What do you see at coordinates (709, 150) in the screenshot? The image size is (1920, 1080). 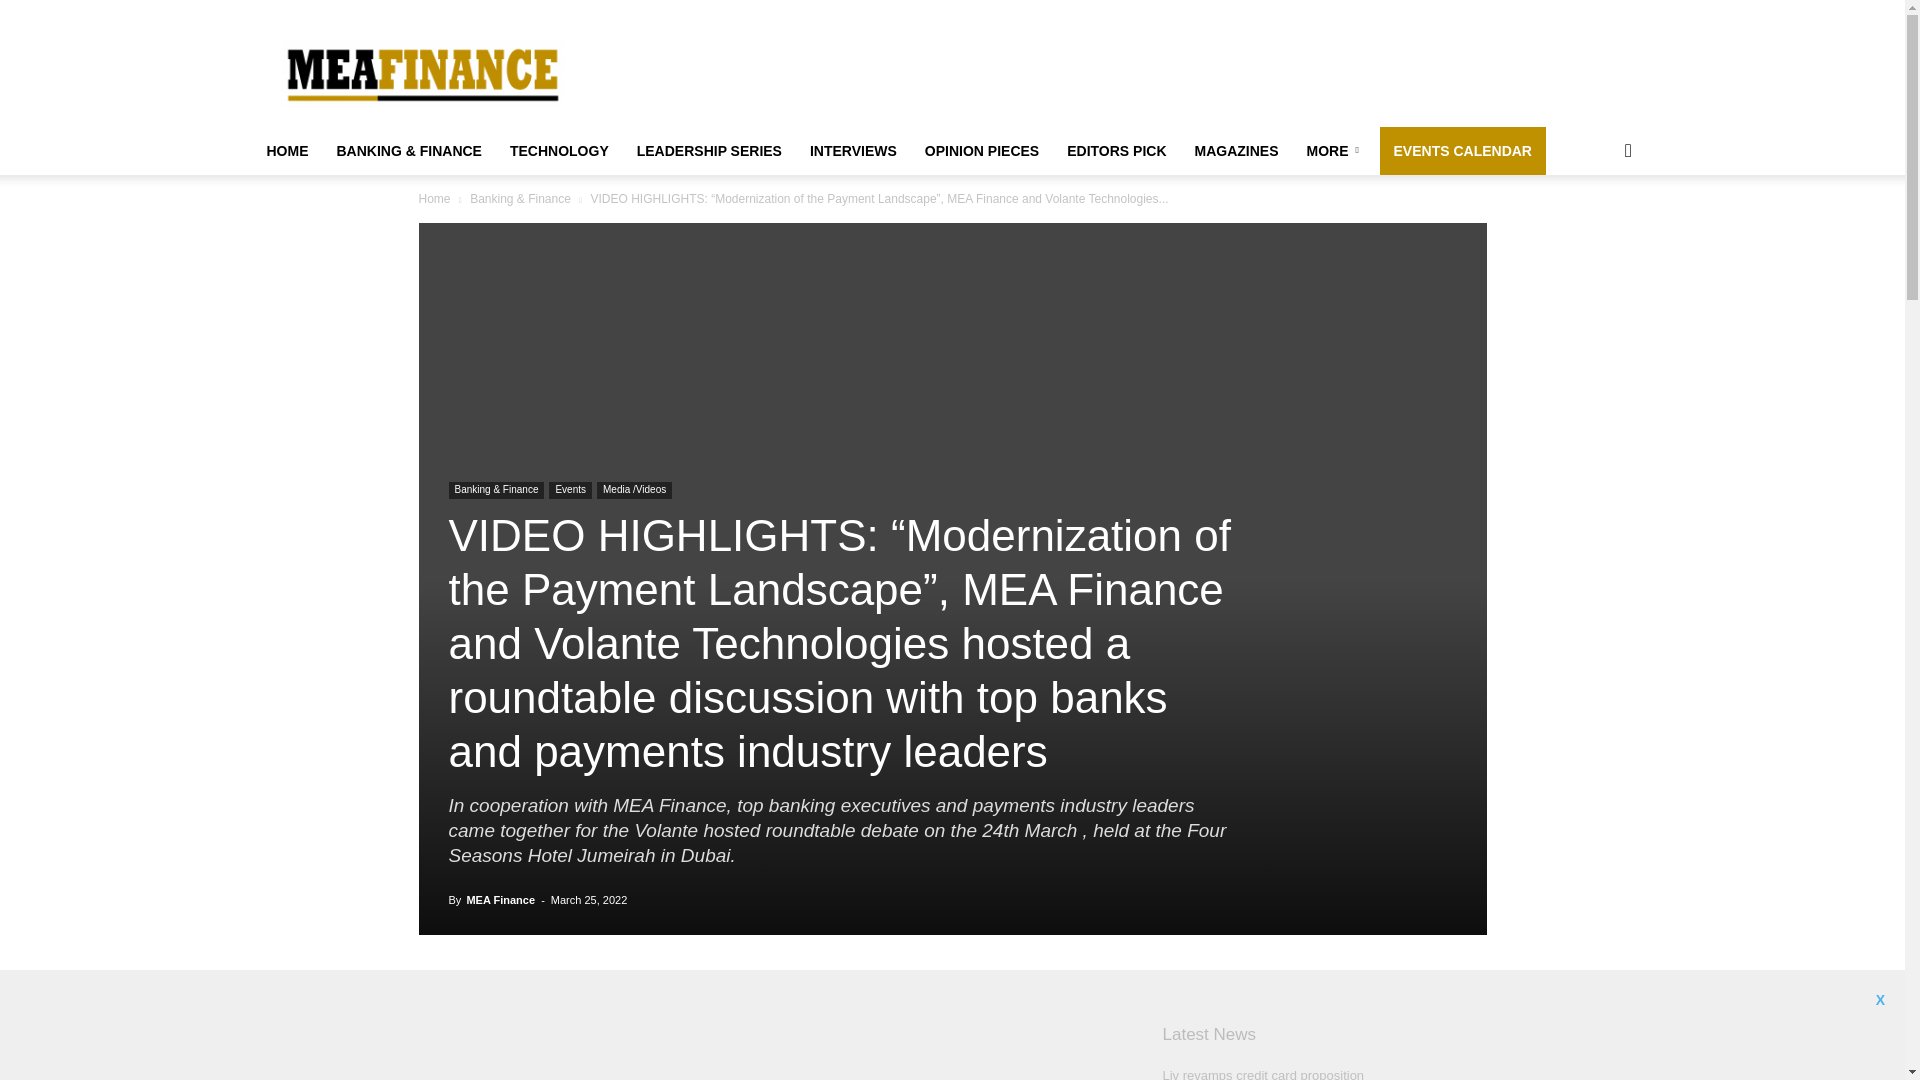 I see `LEADERSHIP SERIES` at bounding box center [709, 150].